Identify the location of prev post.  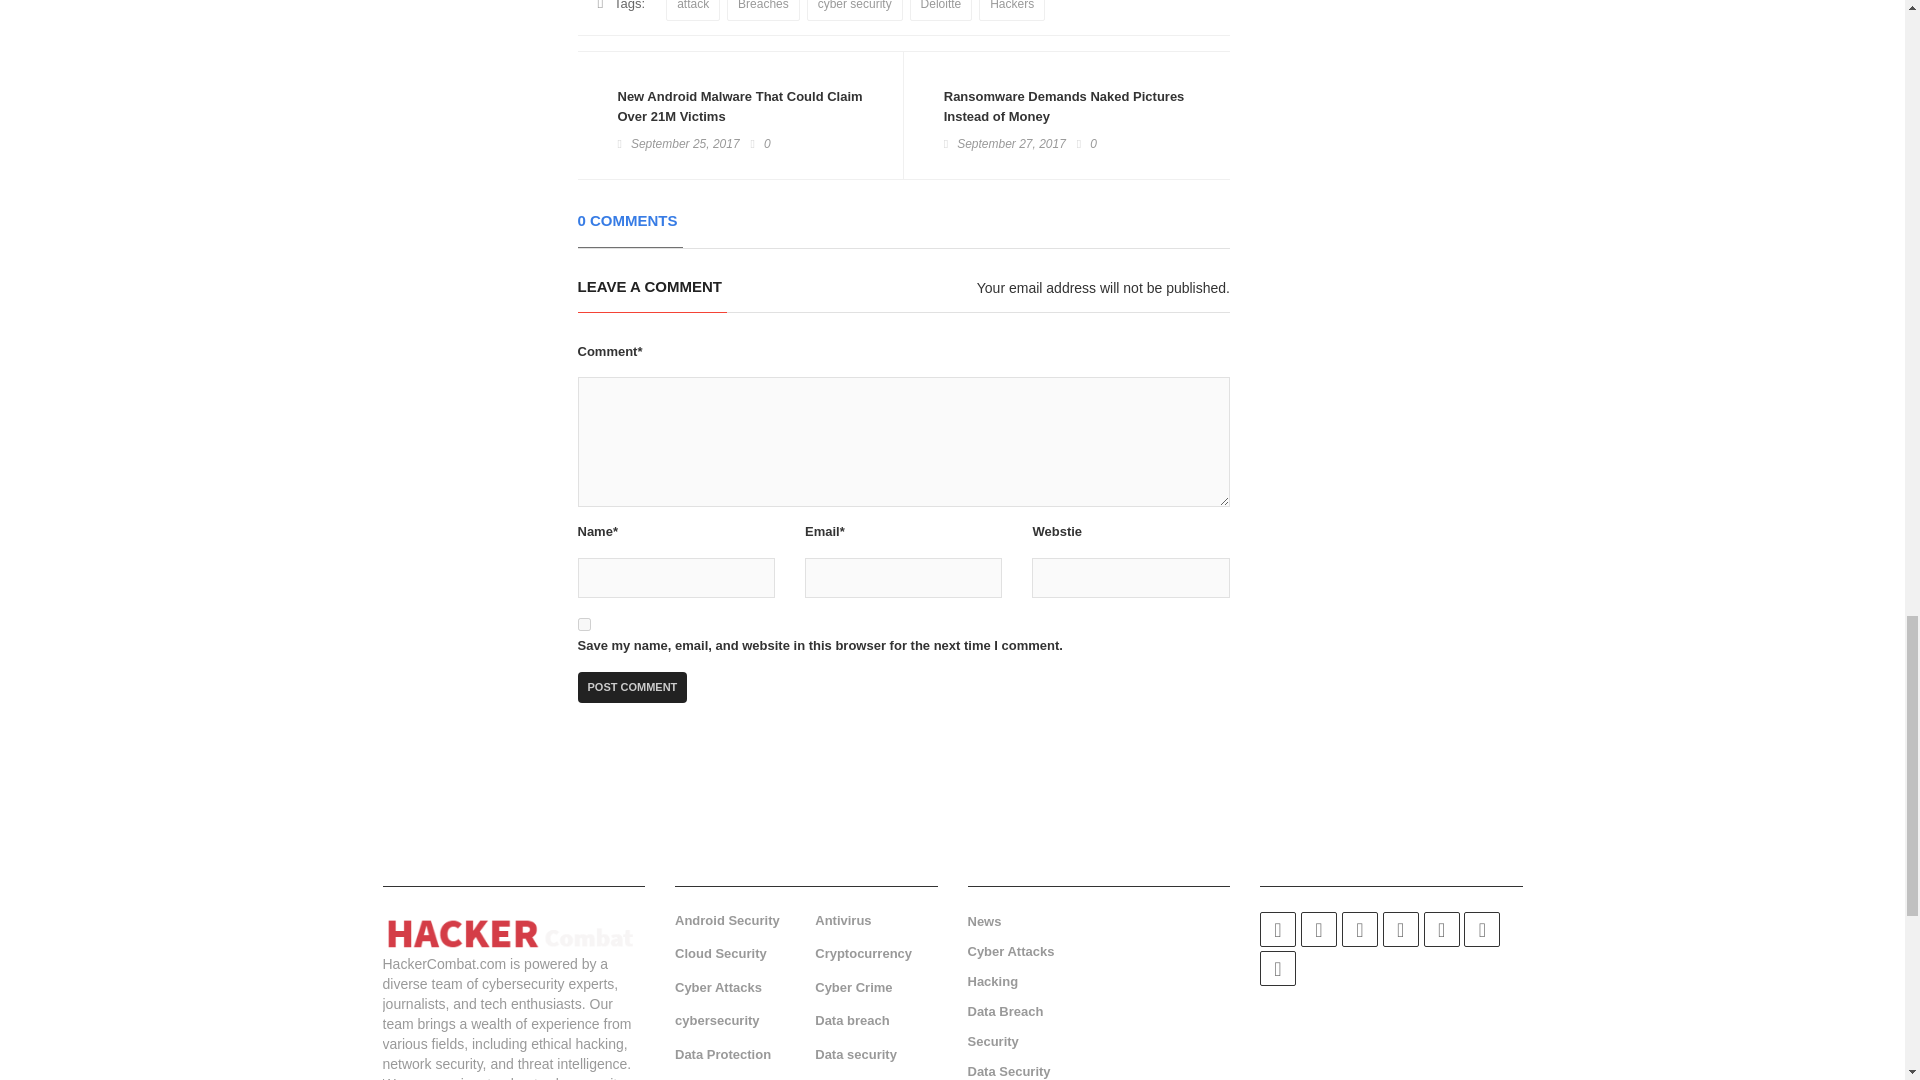
(1067, 107).